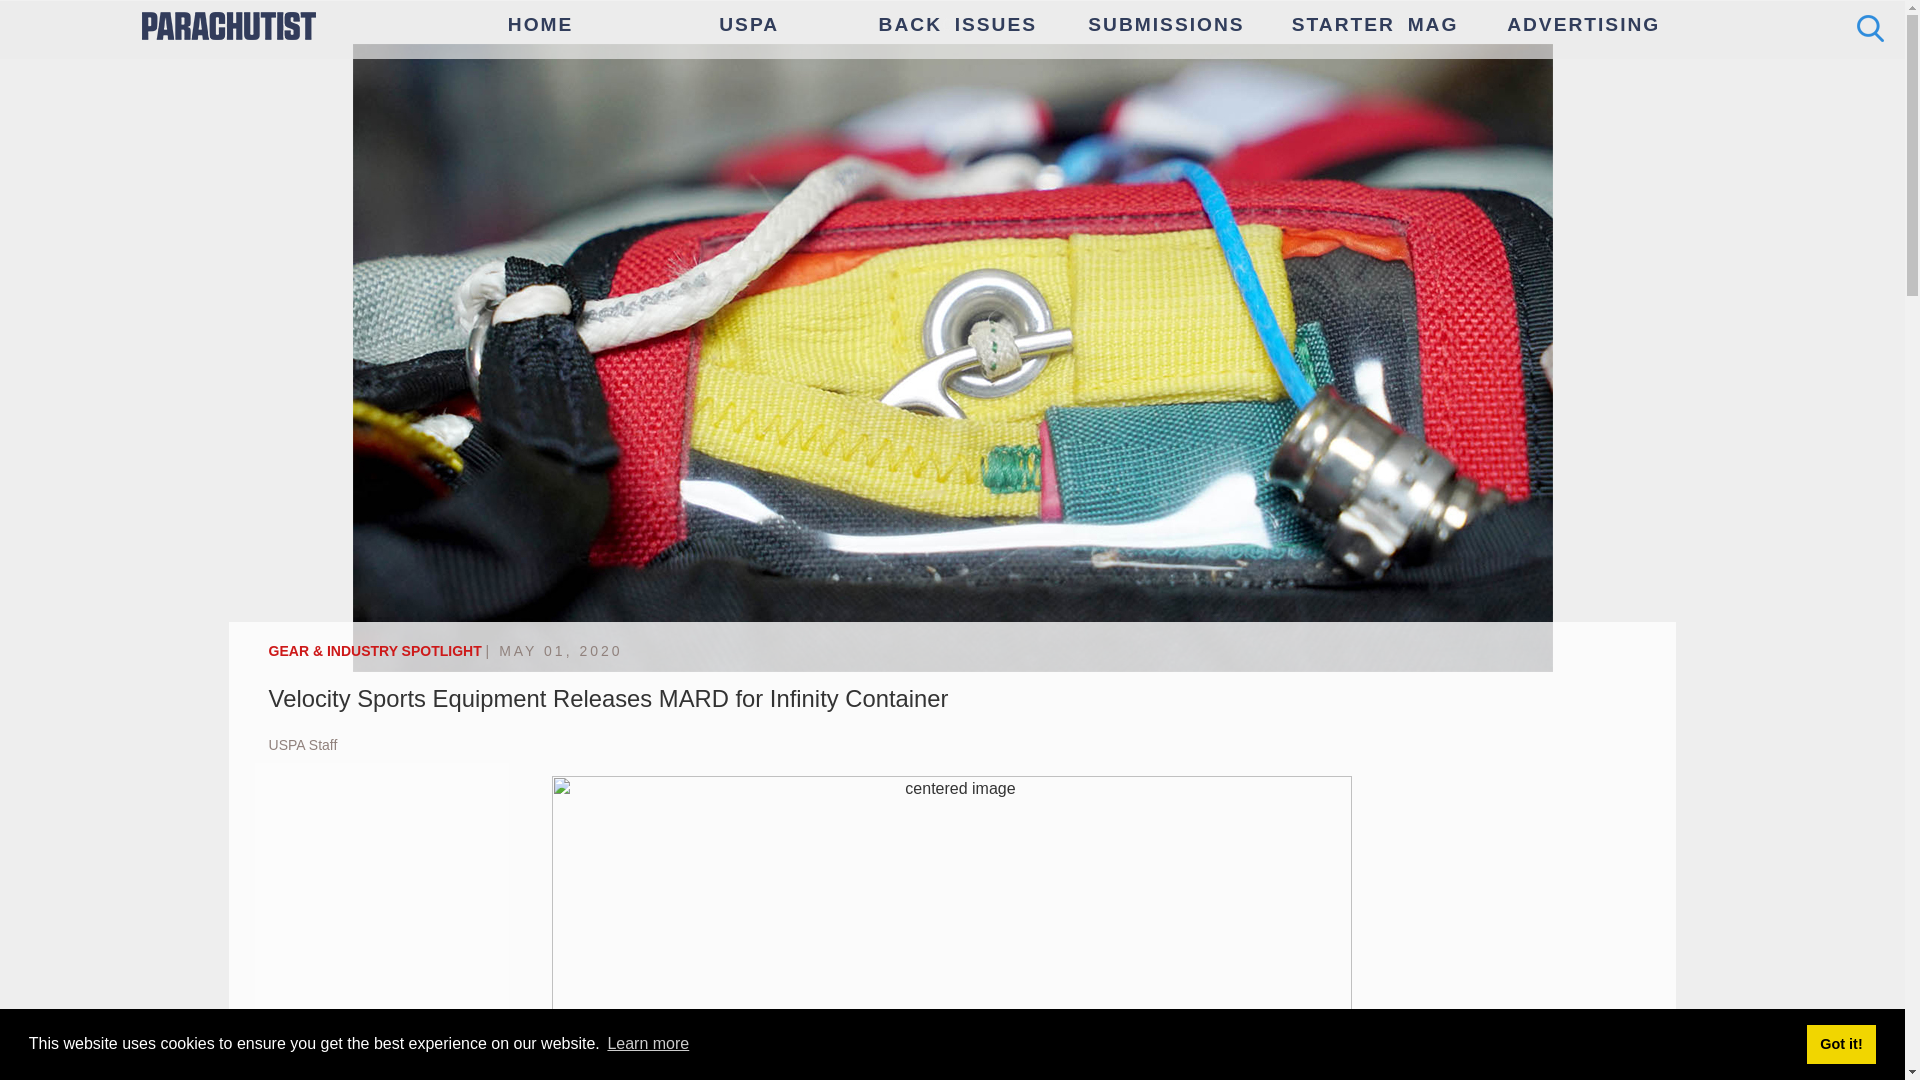 The height and width of the screenshot is (1080, 1920). I want to click on ADVERTISING, so click(1582, 24).